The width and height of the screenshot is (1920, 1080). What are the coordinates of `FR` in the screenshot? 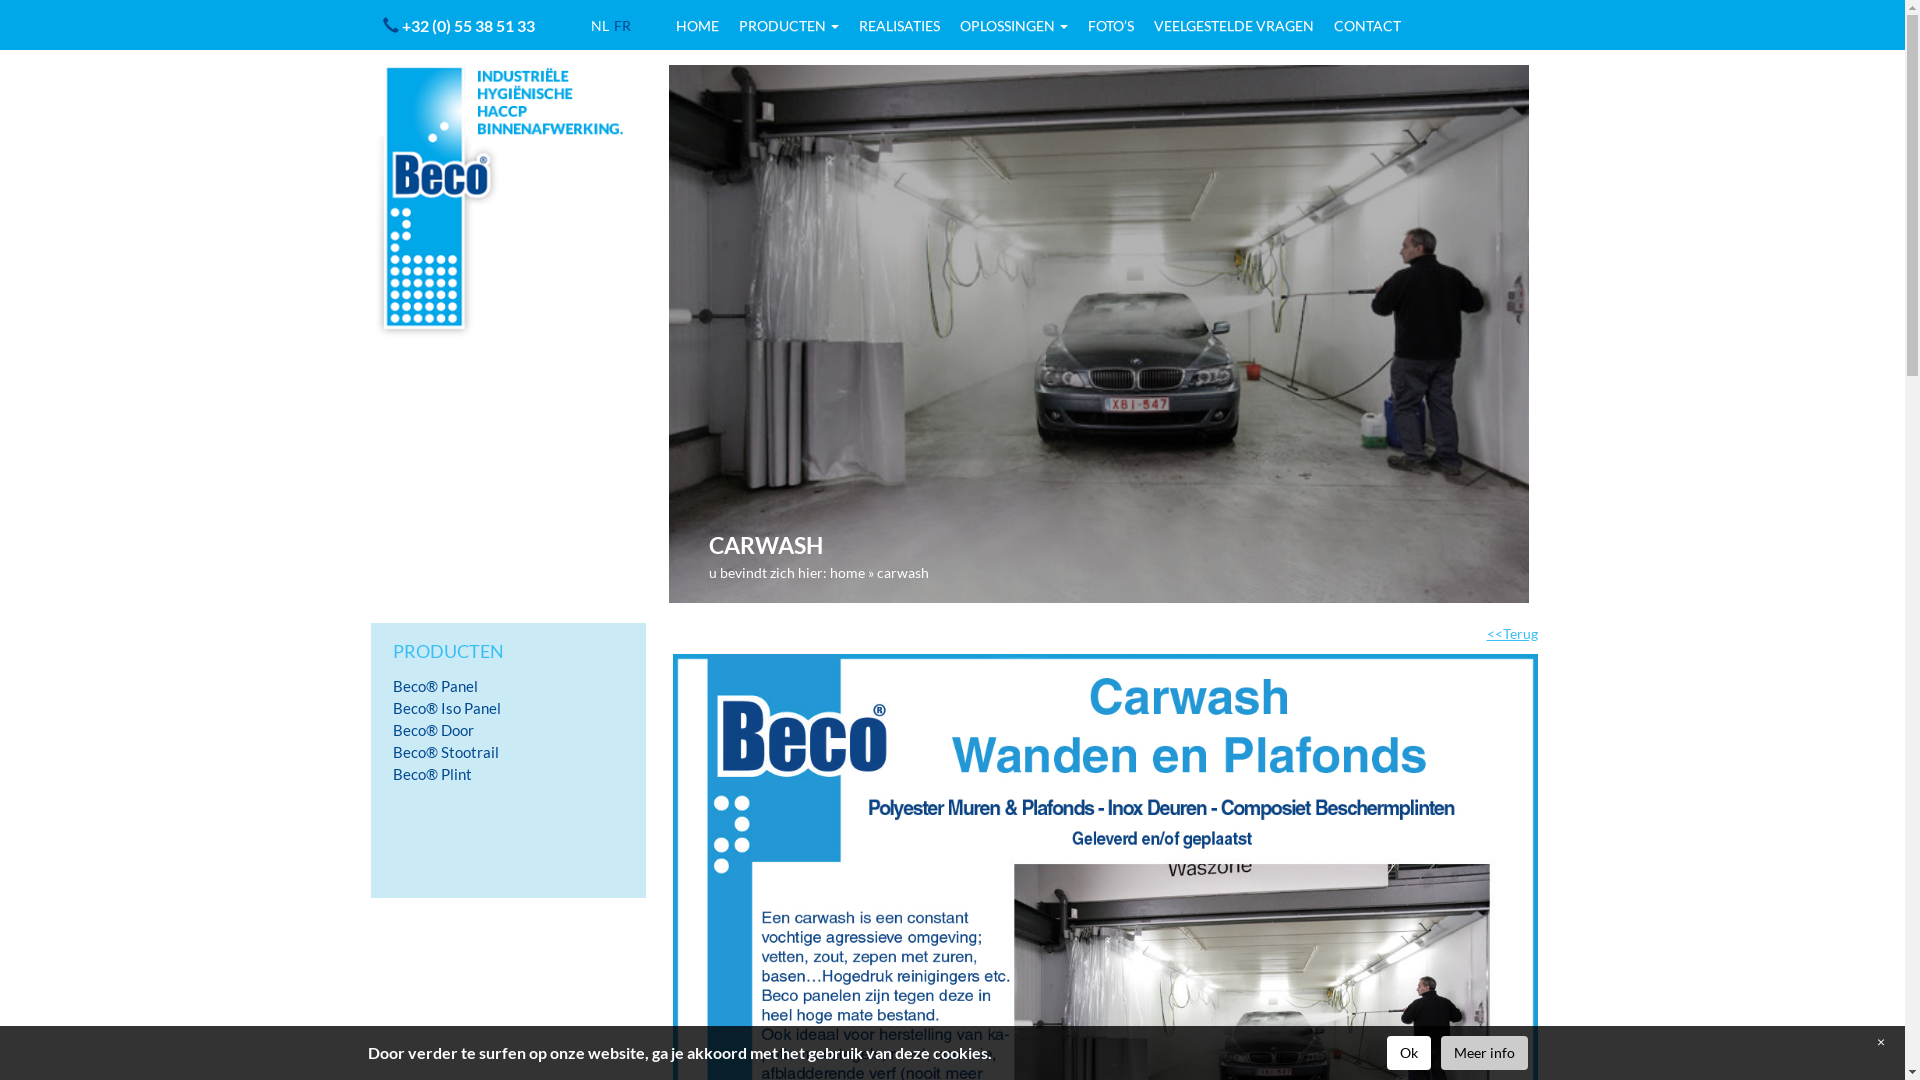 It's located at (622, 26).